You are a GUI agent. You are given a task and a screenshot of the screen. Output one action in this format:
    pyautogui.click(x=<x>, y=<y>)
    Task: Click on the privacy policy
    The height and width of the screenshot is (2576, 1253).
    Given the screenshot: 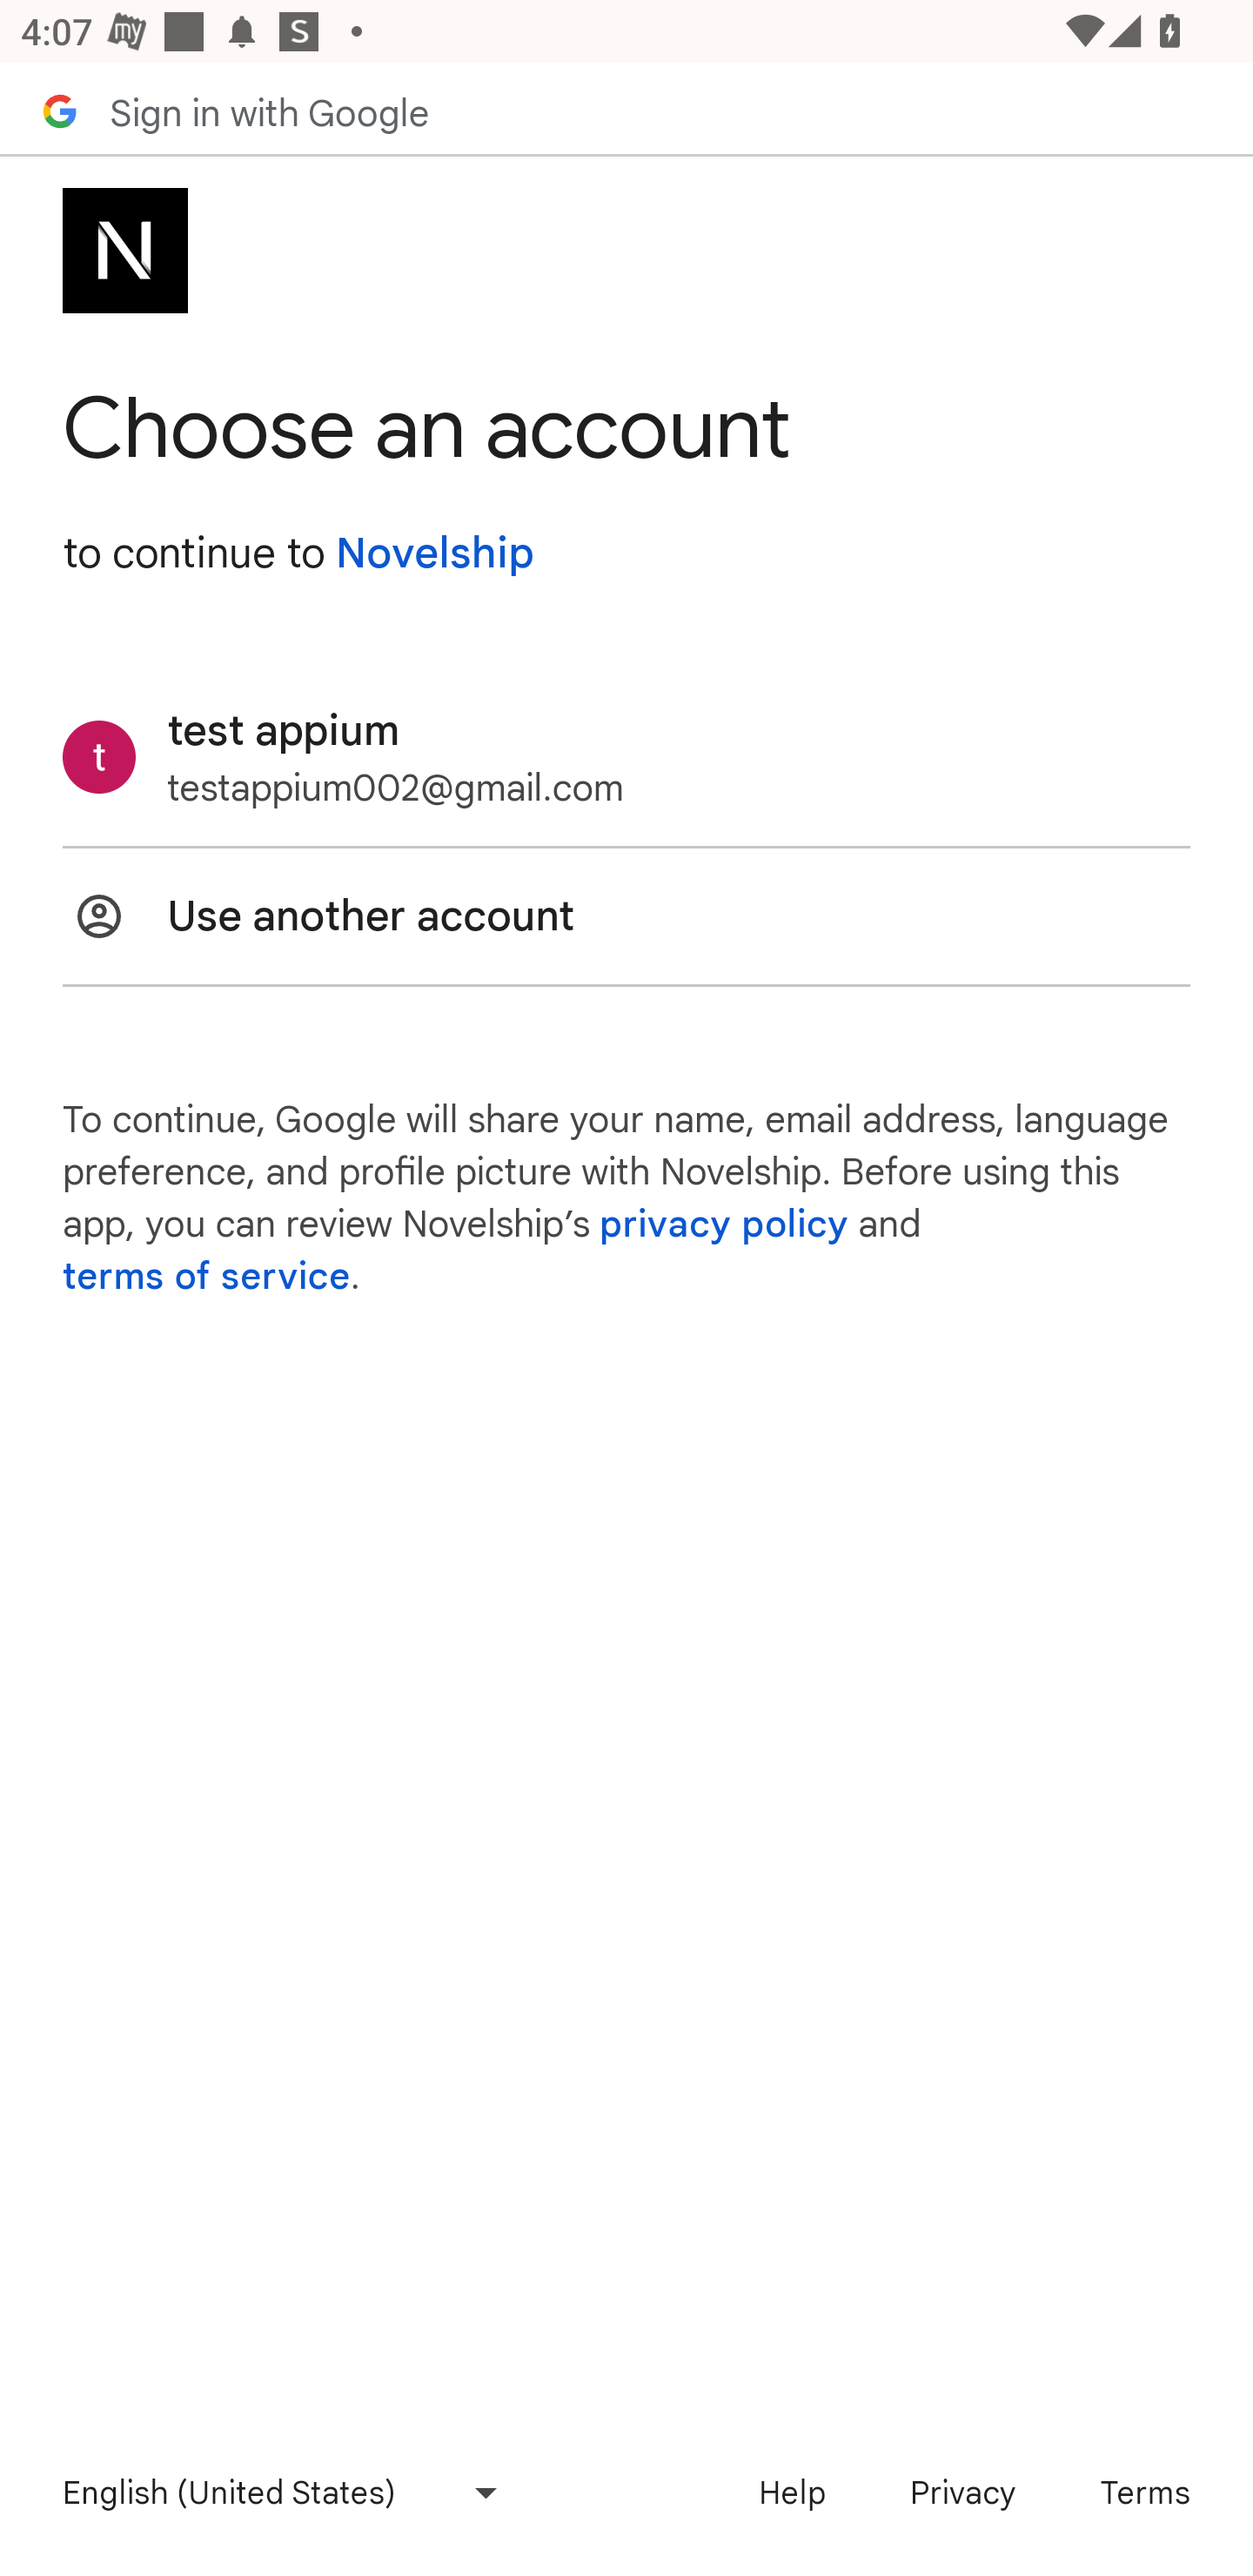 What is the action you would take?
    pyautogui.click(x=724, y=1224)
    